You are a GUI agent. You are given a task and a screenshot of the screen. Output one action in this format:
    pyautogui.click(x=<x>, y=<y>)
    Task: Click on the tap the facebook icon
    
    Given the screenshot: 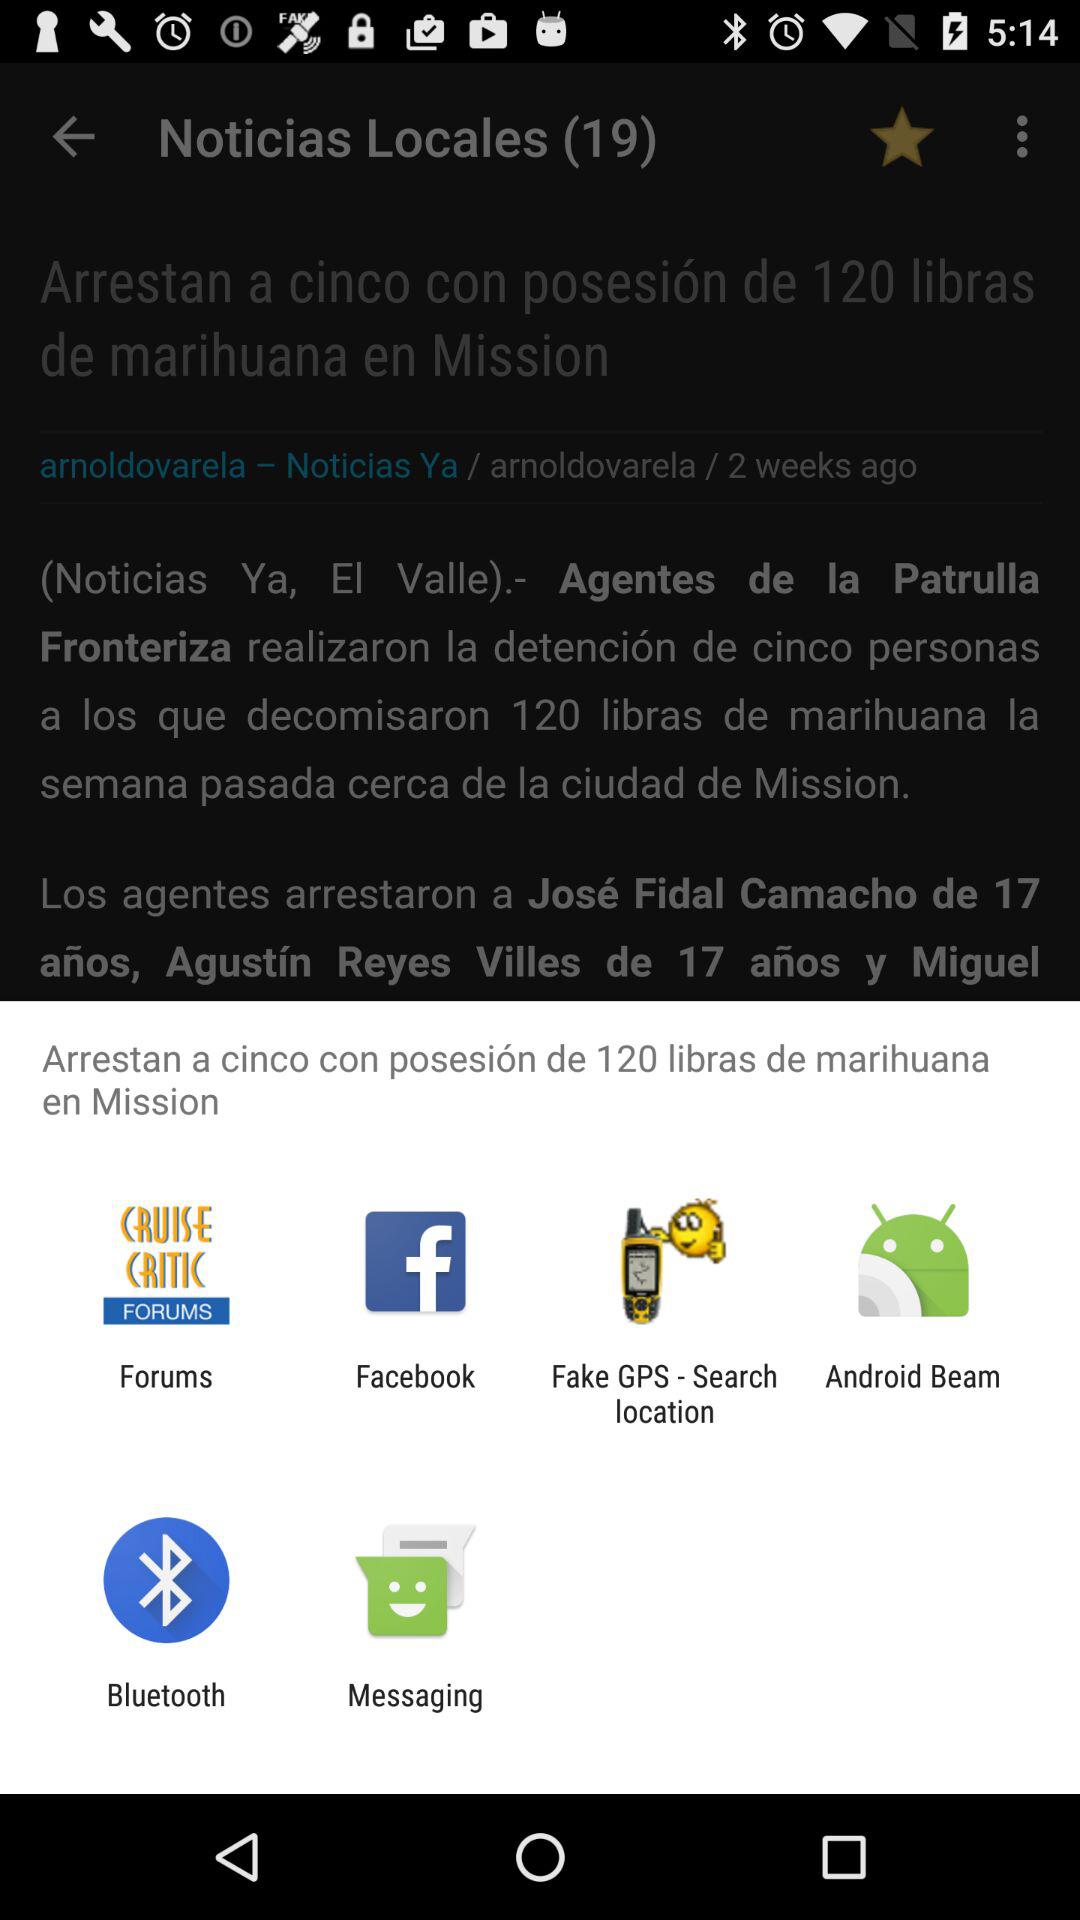 What is the action you would take?
    pyautogui.click(x=415, y=1393)
    